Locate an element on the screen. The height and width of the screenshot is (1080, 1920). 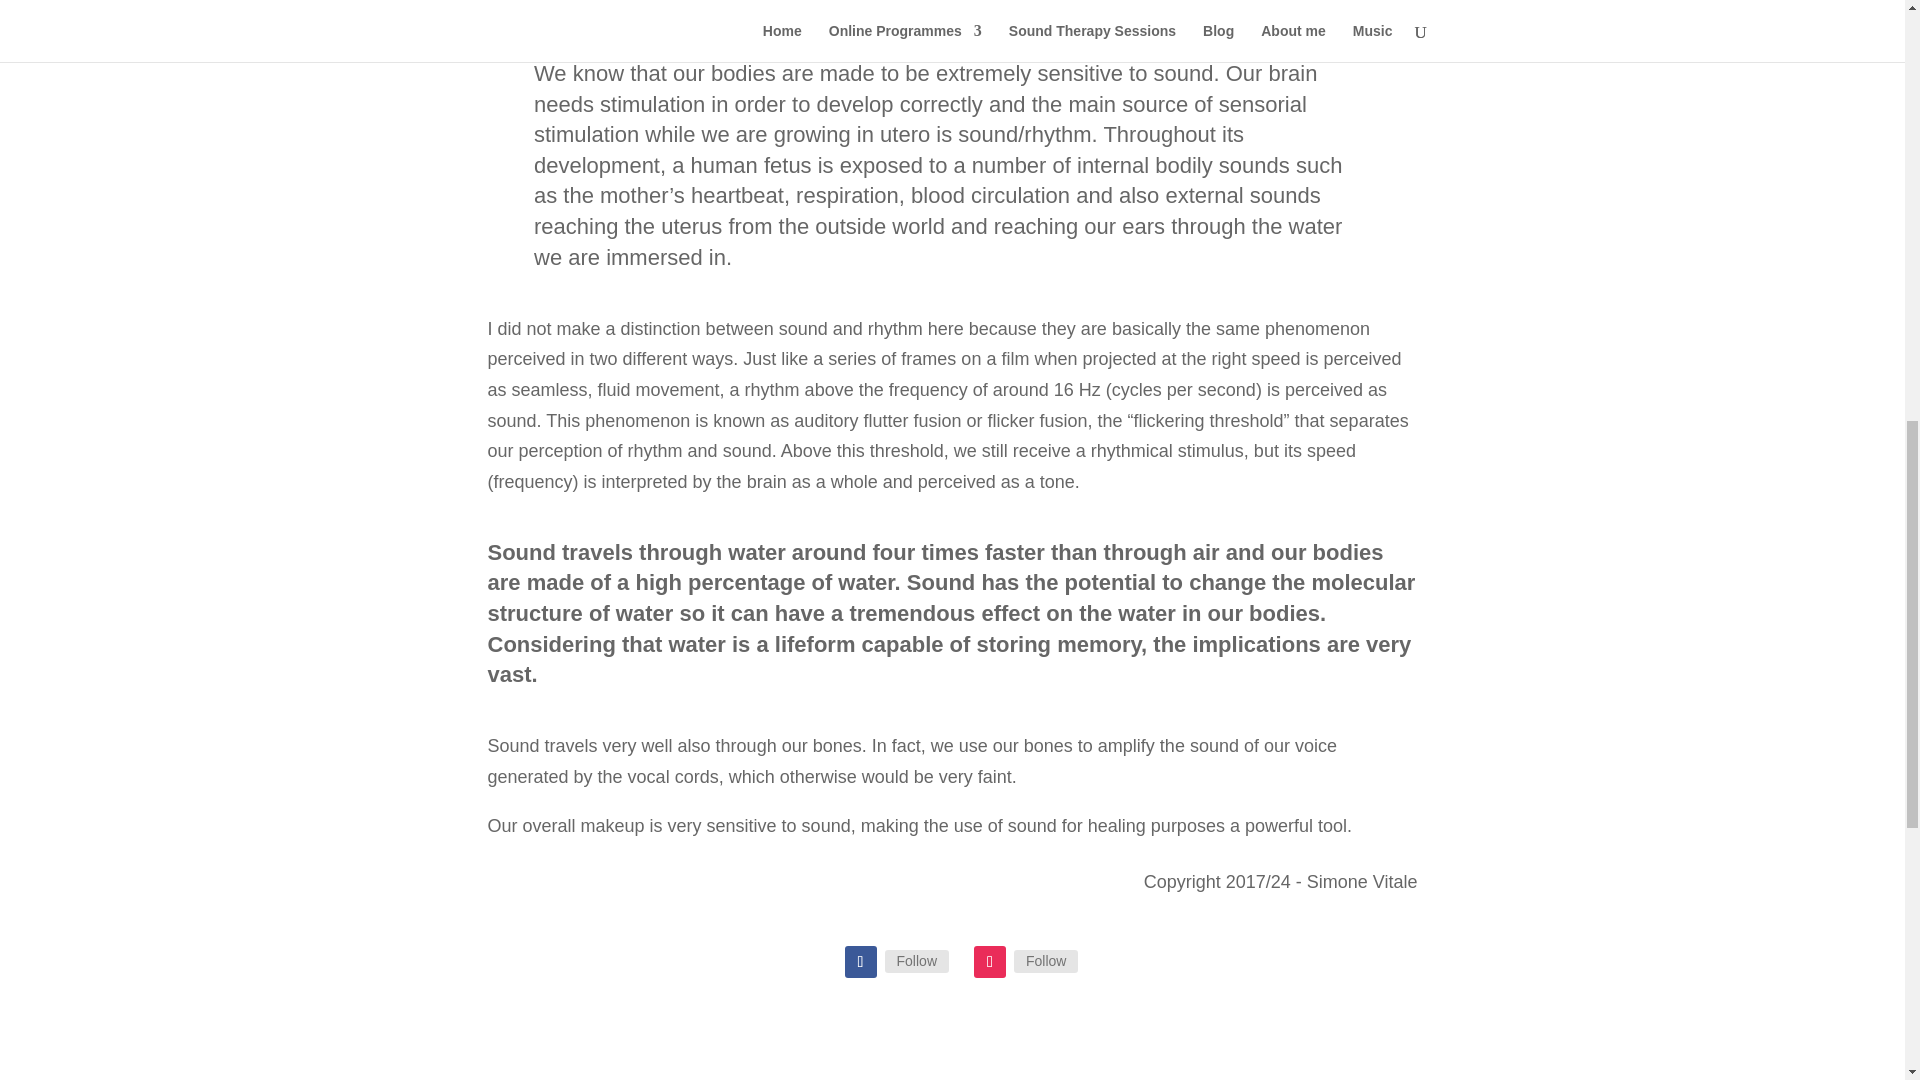
Follow is located at coordinates (916, 961).